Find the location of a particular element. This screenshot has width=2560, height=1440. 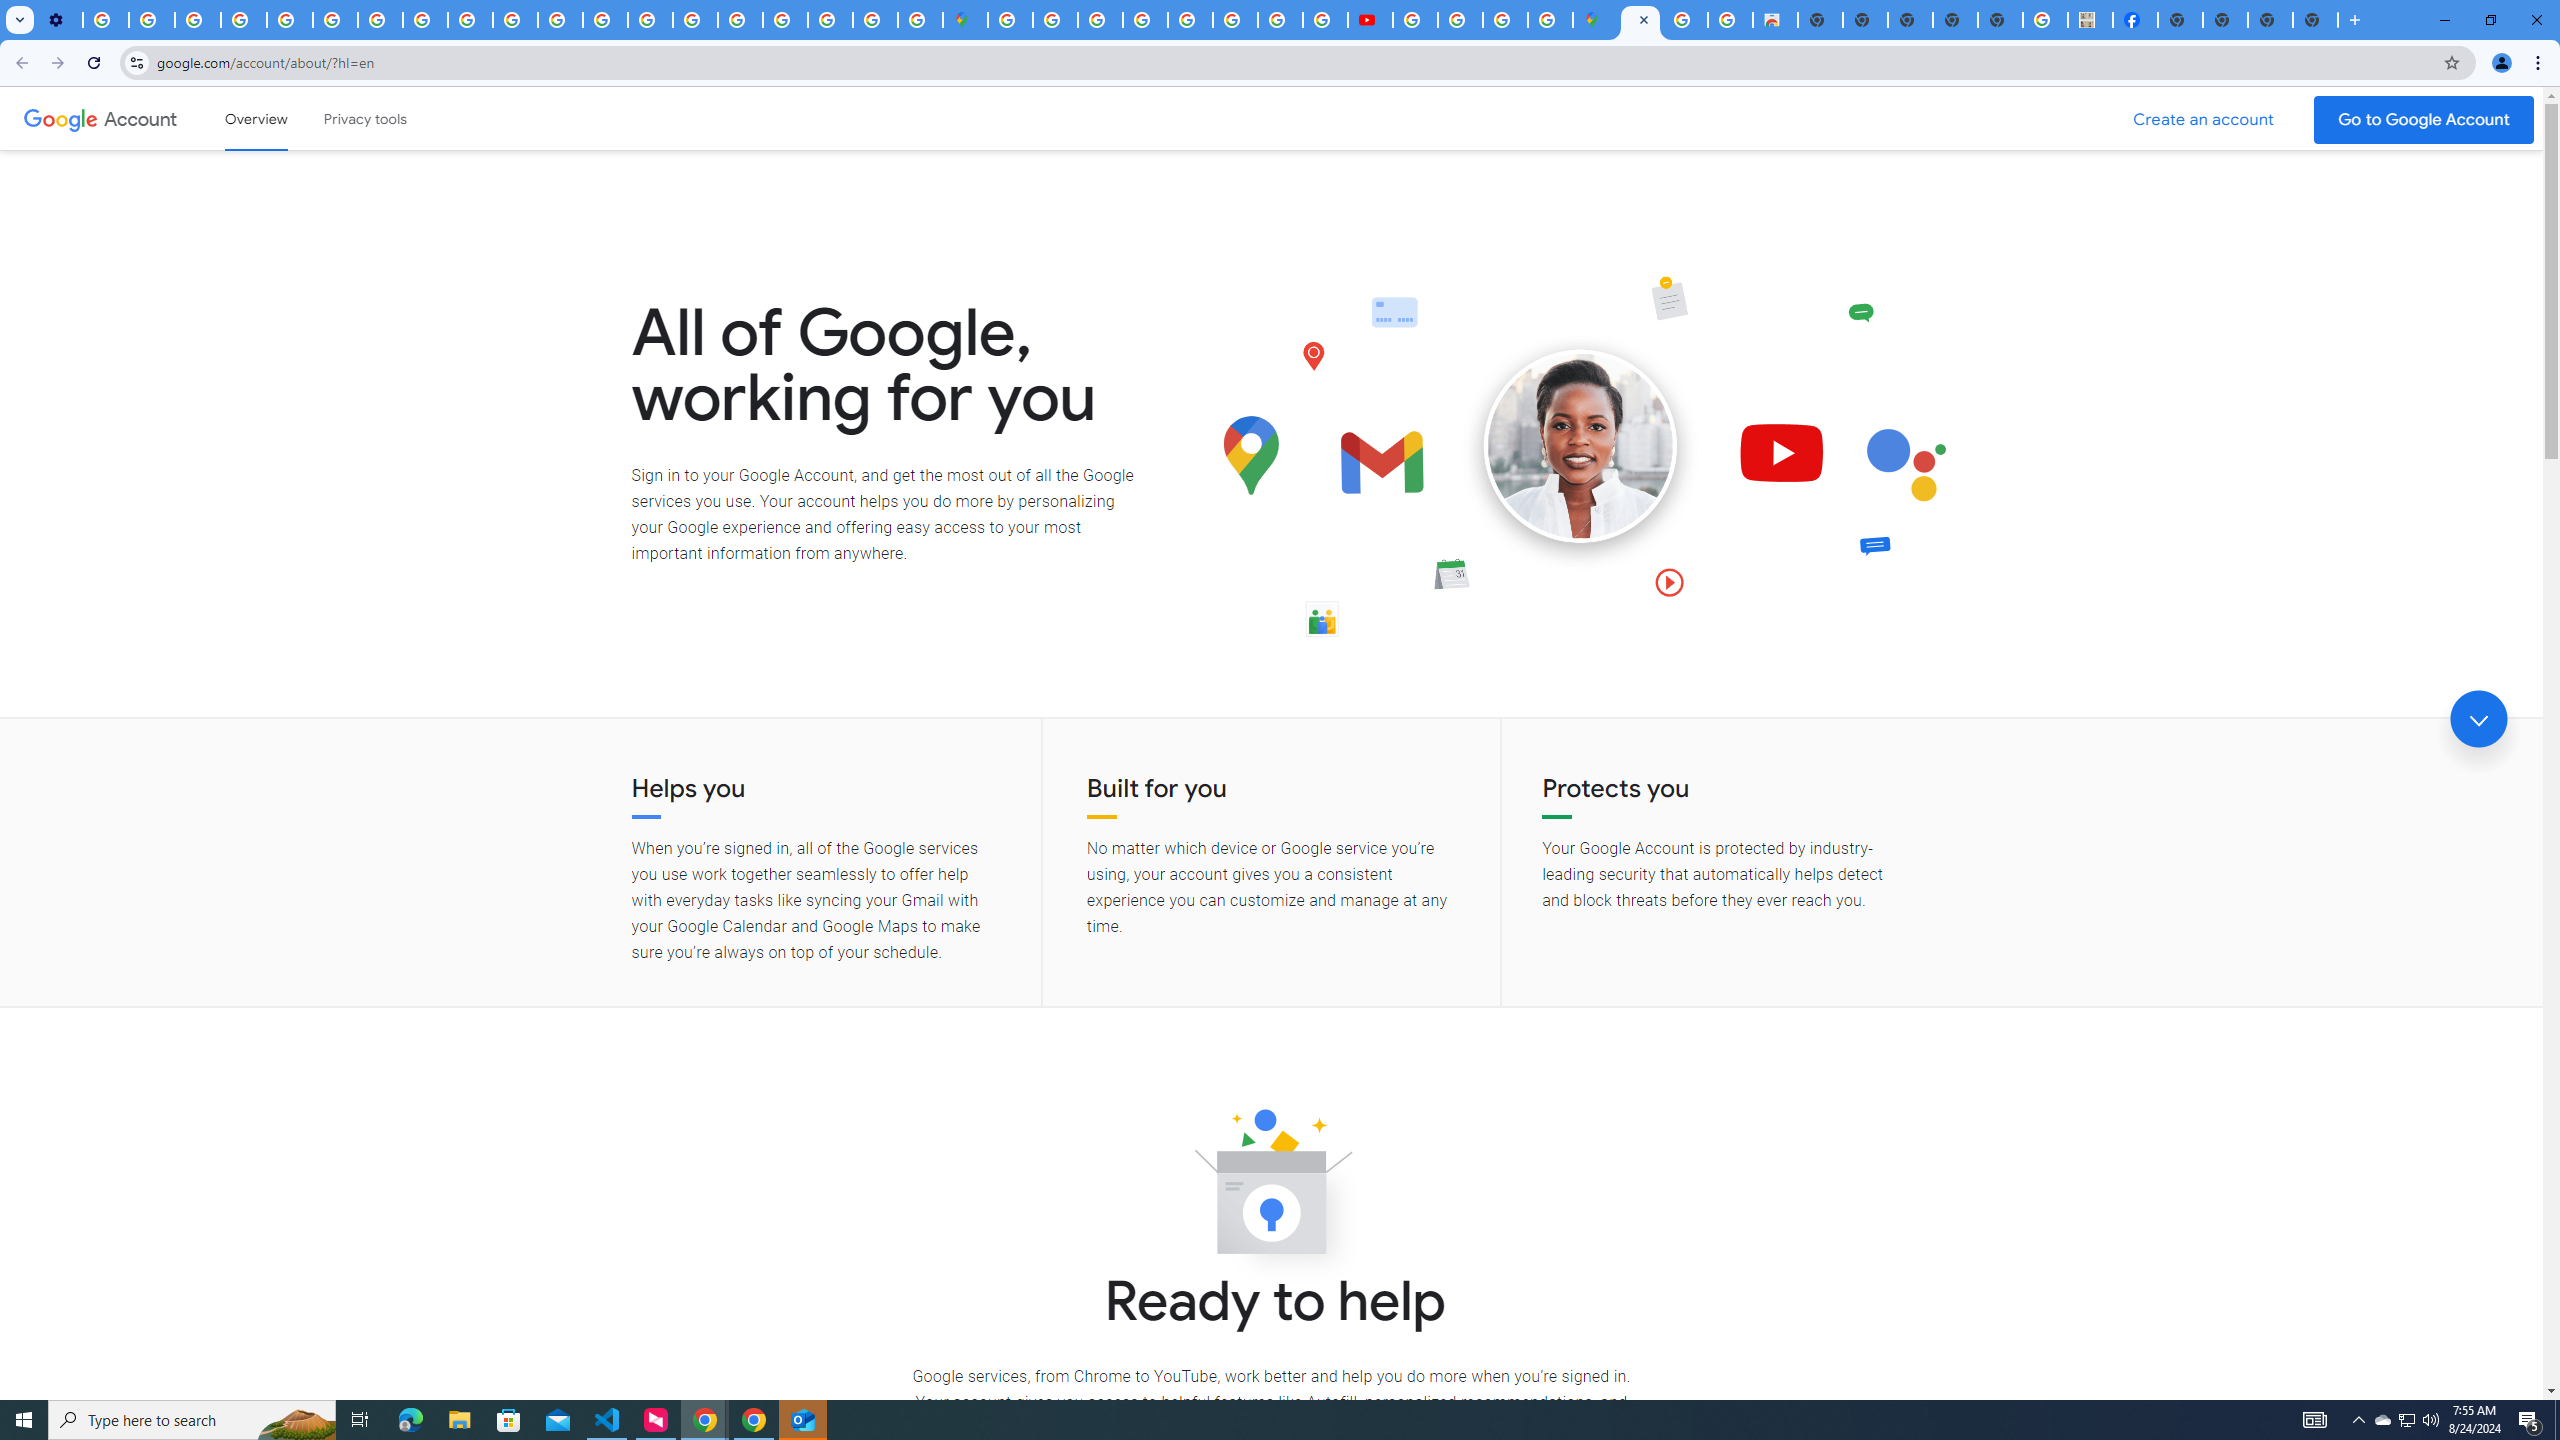

Chrome Web Store - Shopping is located at coordinates (1775, 20).